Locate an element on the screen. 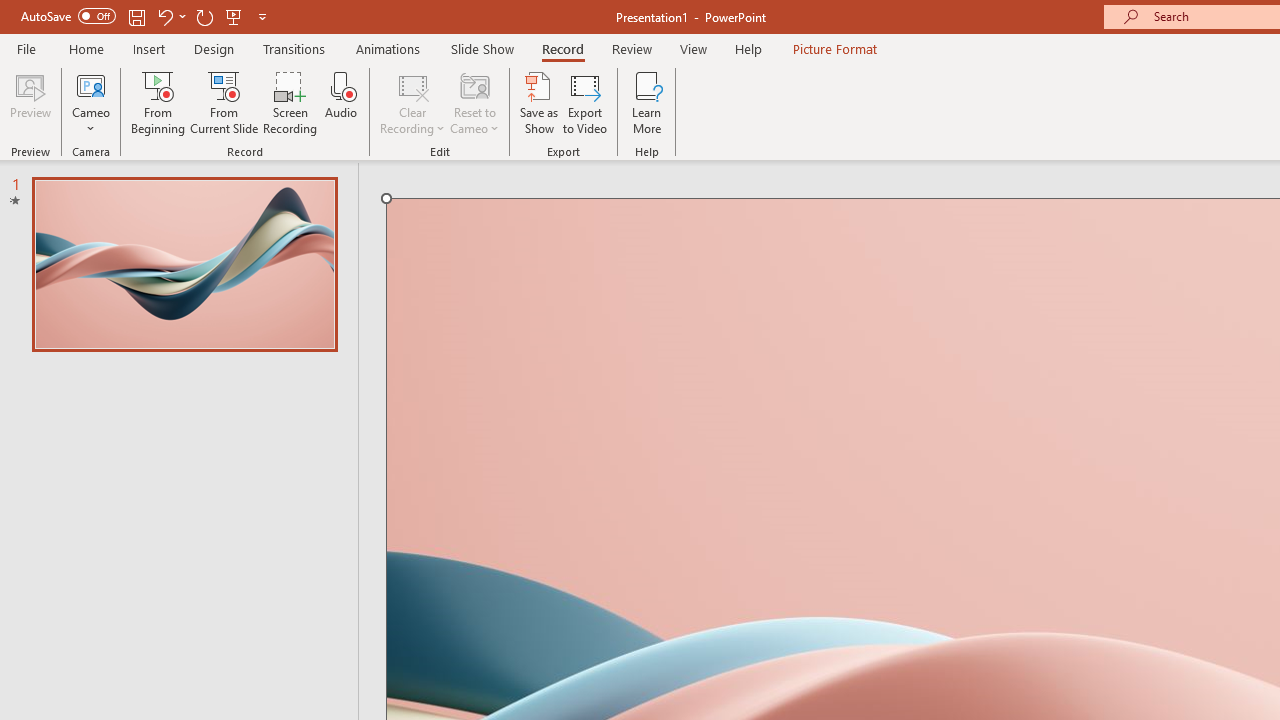 This screenshot has width=1280, height=720. File Tab is located at coordinates (26, 48).